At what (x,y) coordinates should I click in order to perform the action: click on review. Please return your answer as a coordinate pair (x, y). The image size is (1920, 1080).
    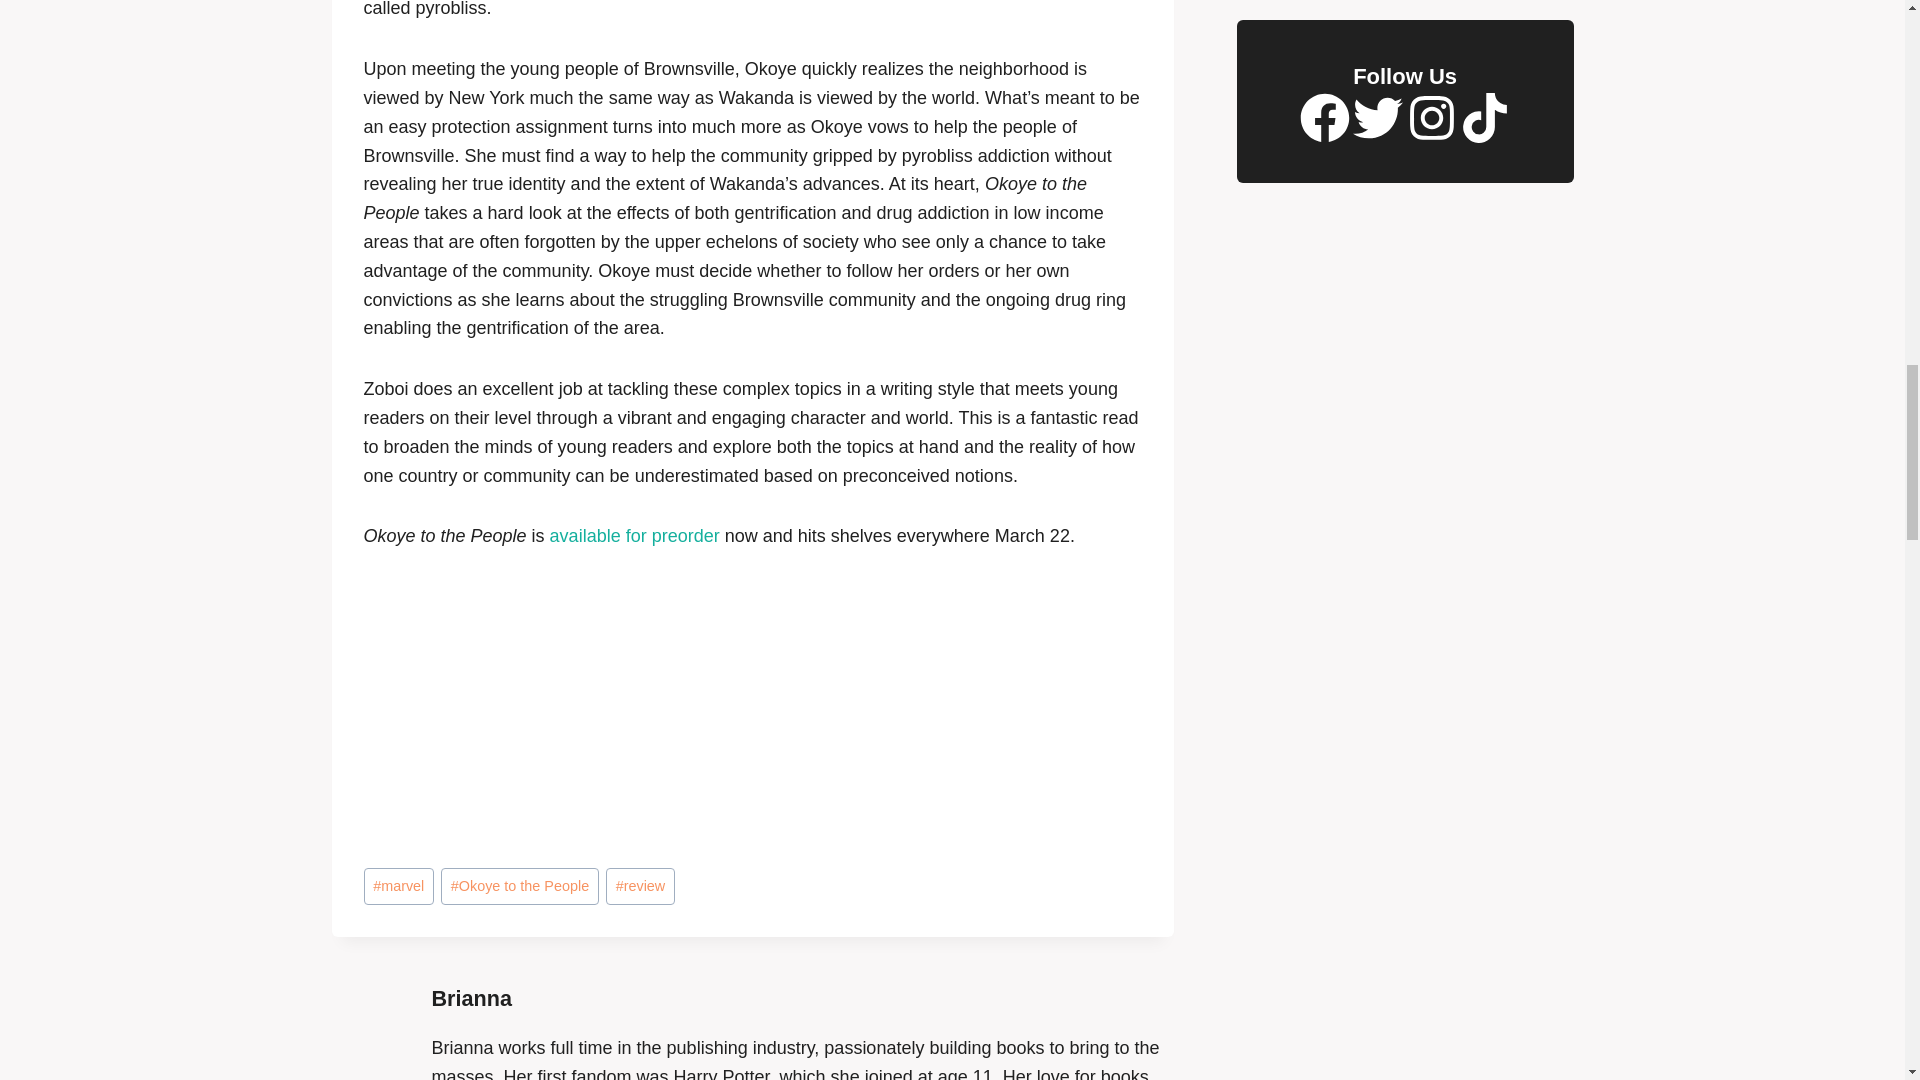
    Looking at the image, I should click on (640, 886).